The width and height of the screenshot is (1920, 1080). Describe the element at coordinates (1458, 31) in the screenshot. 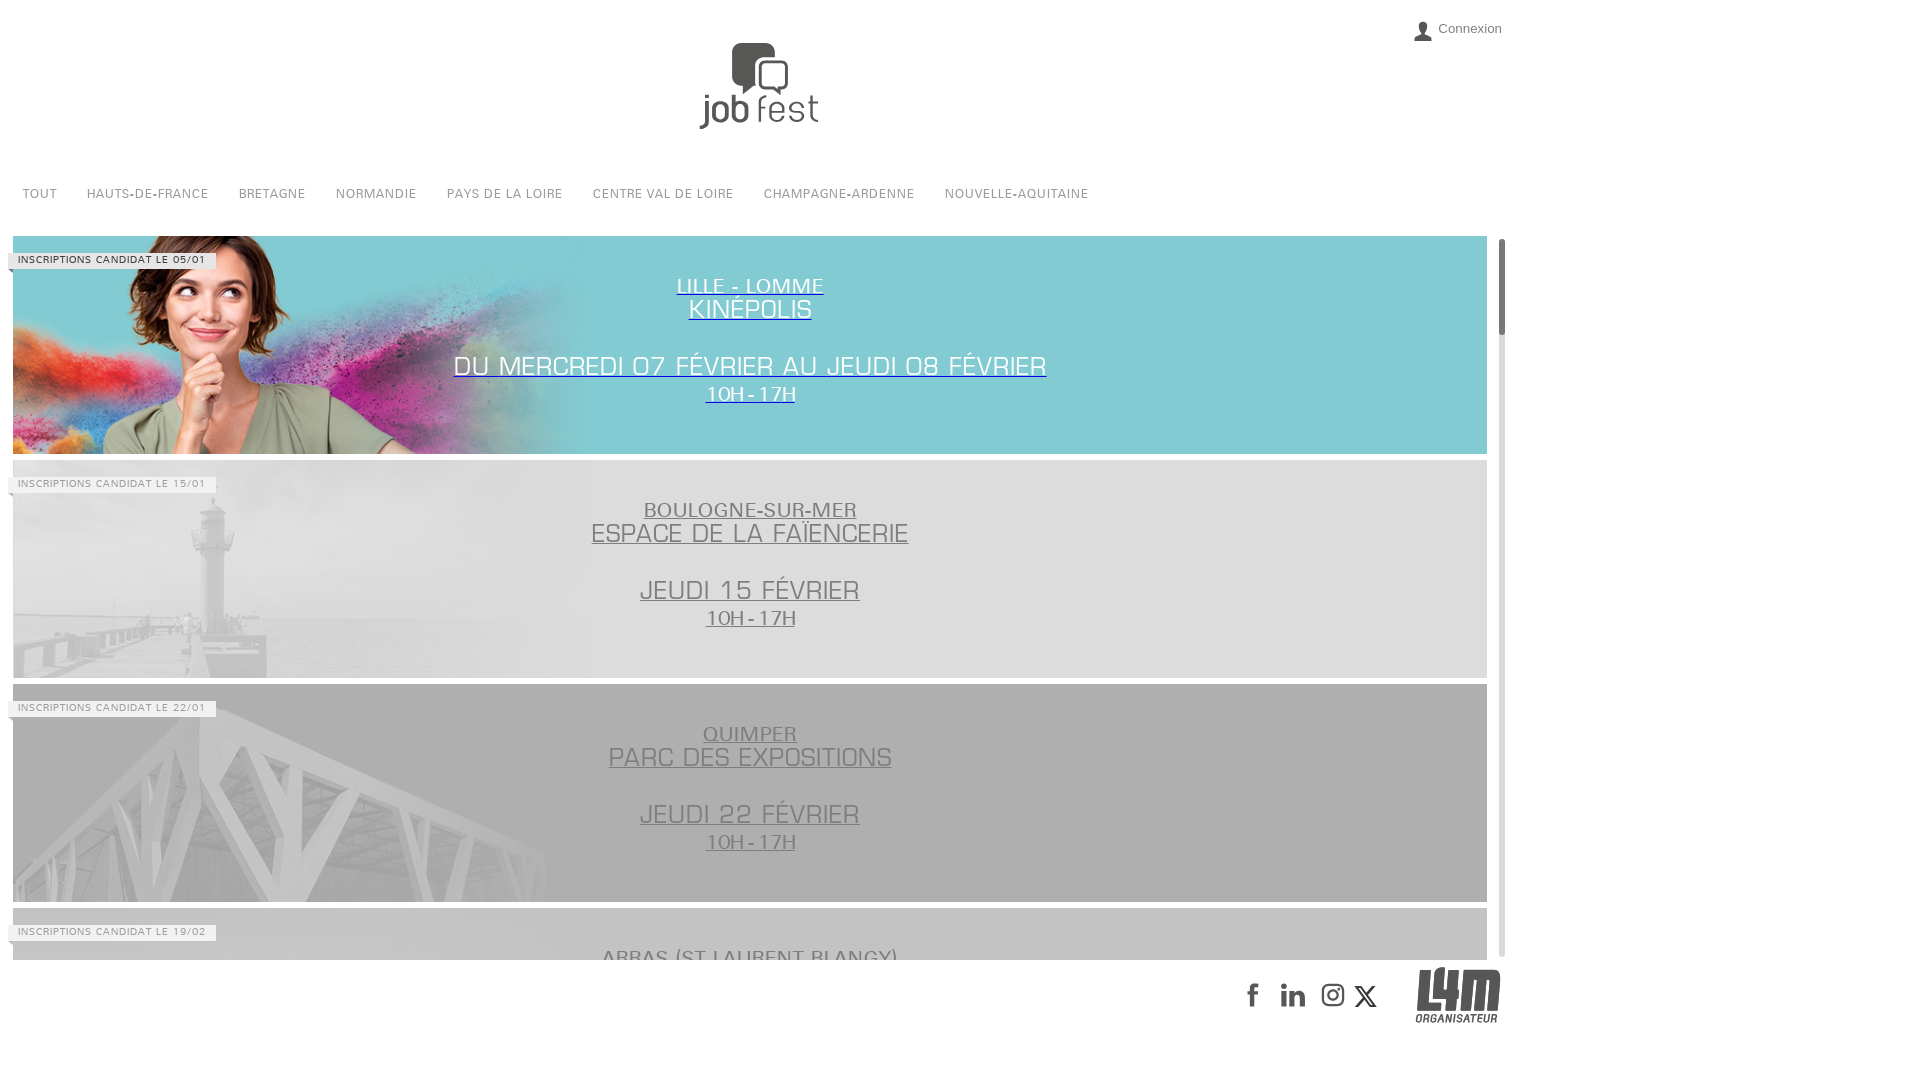

I see `Connexion` at that location.